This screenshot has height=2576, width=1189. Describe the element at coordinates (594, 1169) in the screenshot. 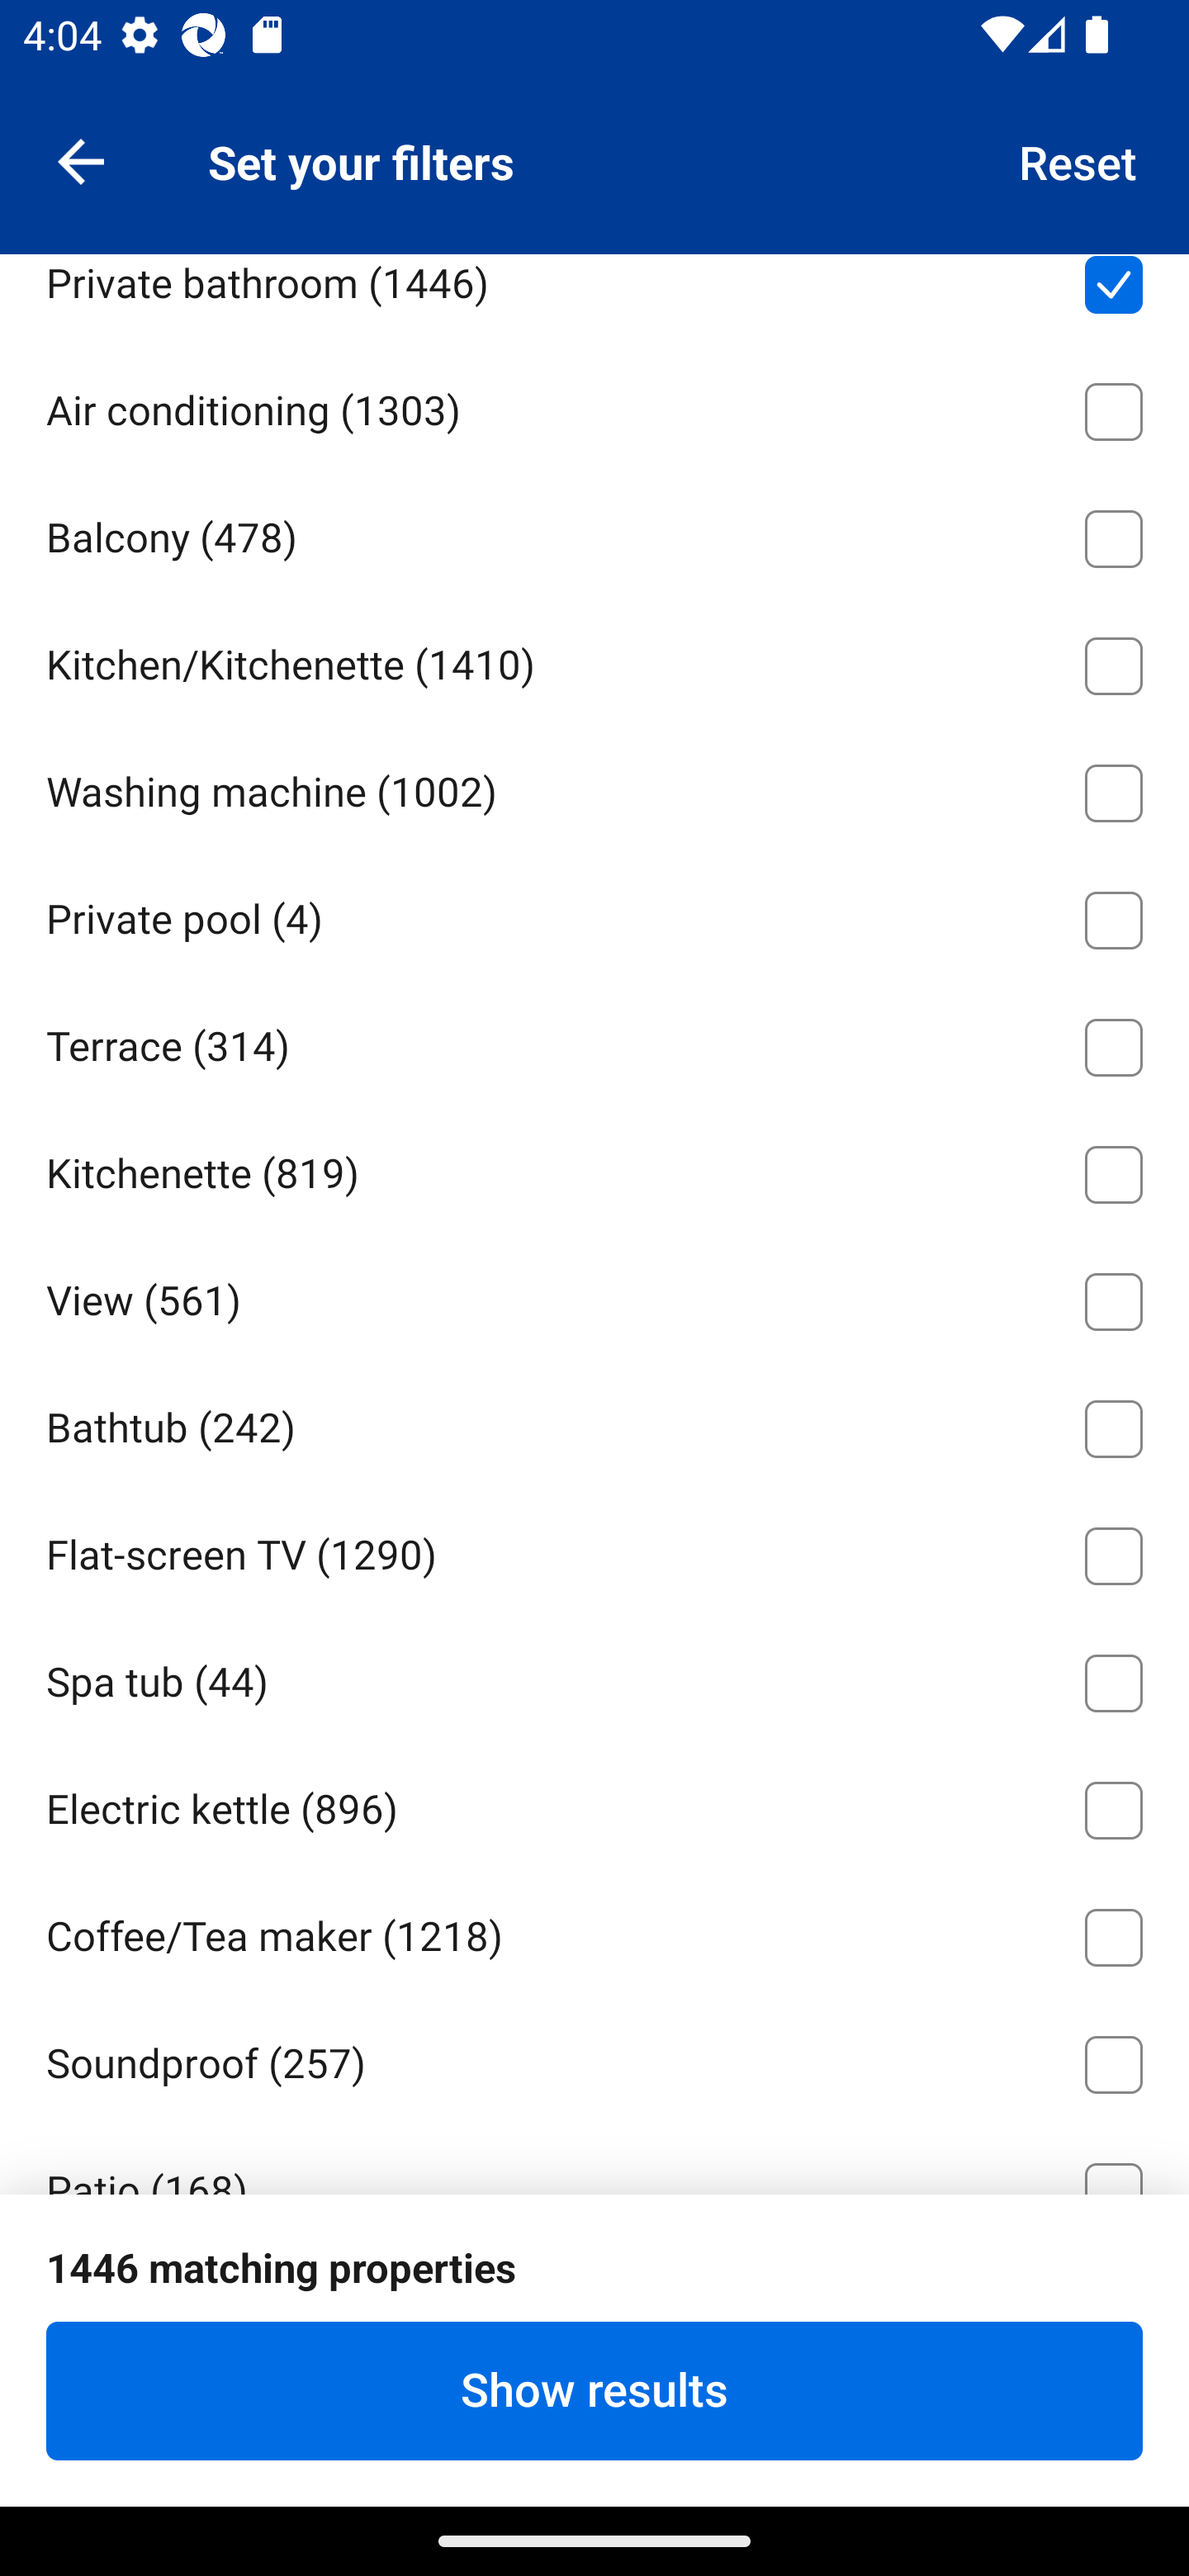

I see `Kitchenette ⁦(819)` at that location.